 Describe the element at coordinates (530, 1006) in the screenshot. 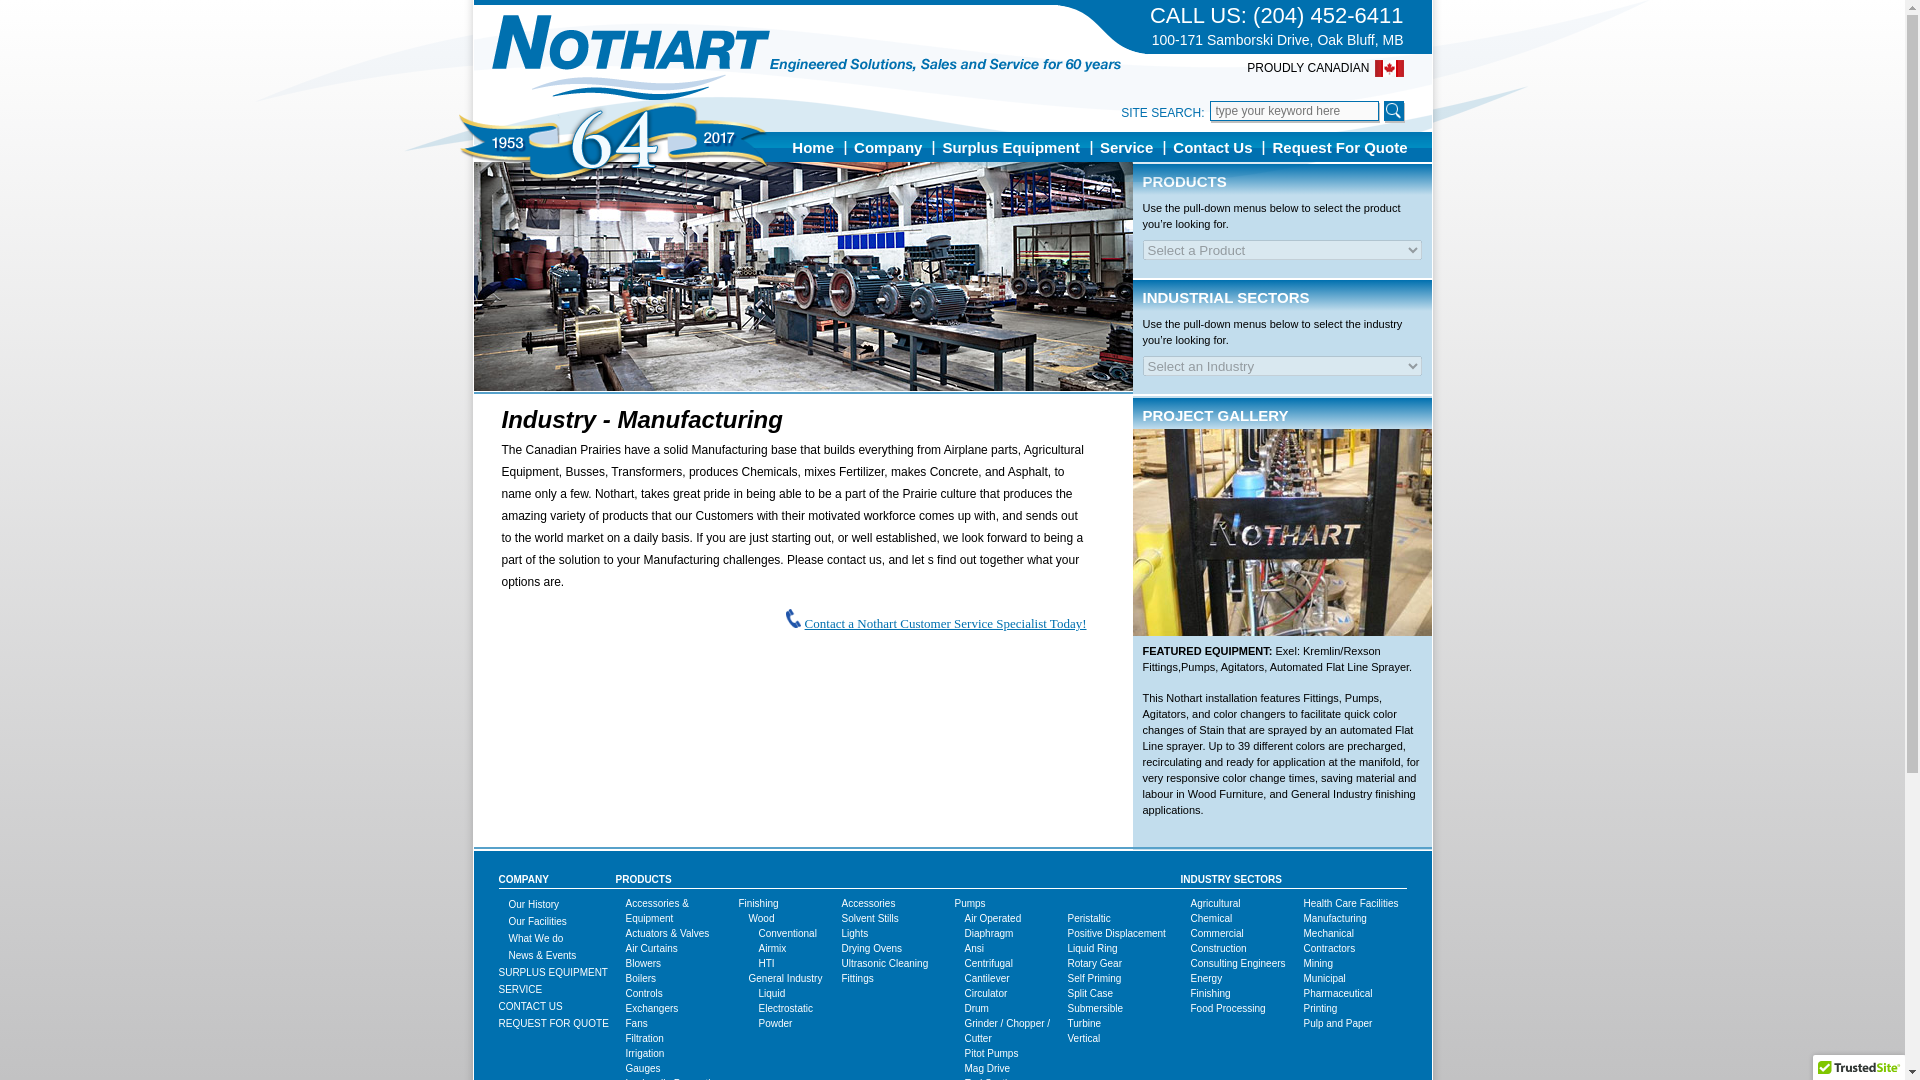

I see `CONTACT US` at that location.